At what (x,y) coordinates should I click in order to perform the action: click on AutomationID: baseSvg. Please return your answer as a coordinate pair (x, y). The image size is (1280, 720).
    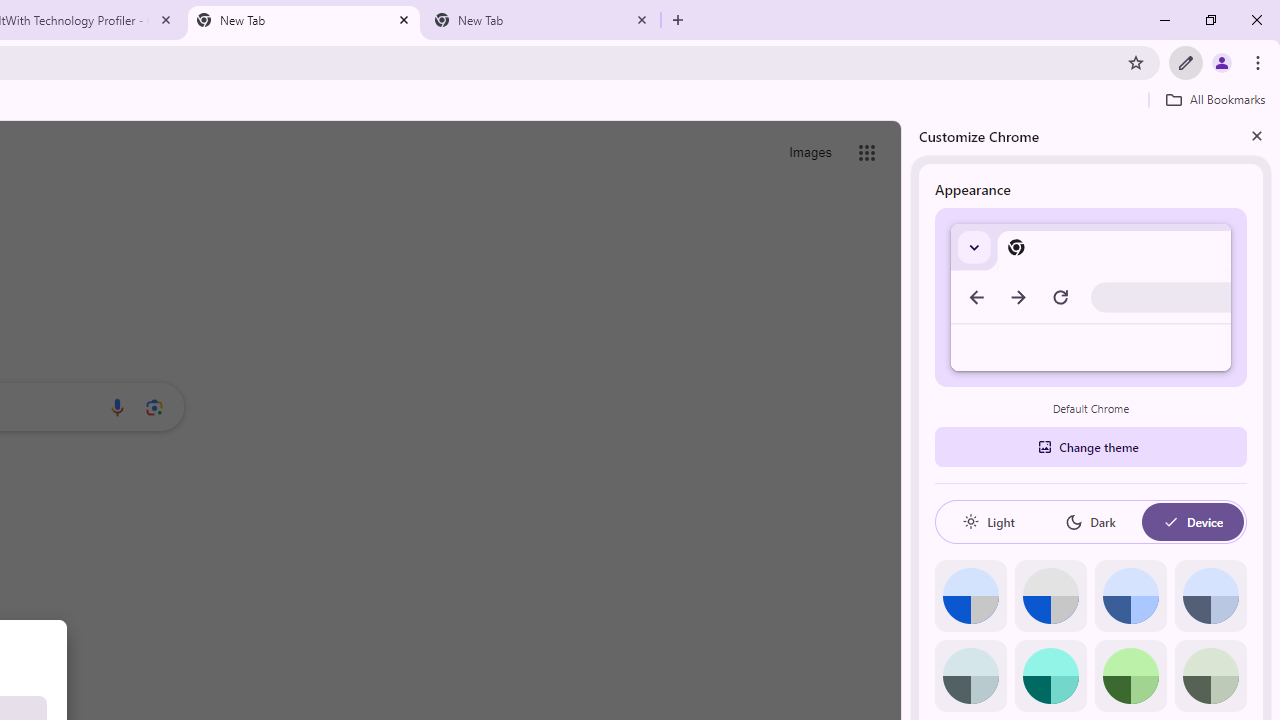
    Looking at the image, I should click on (1170, 522).